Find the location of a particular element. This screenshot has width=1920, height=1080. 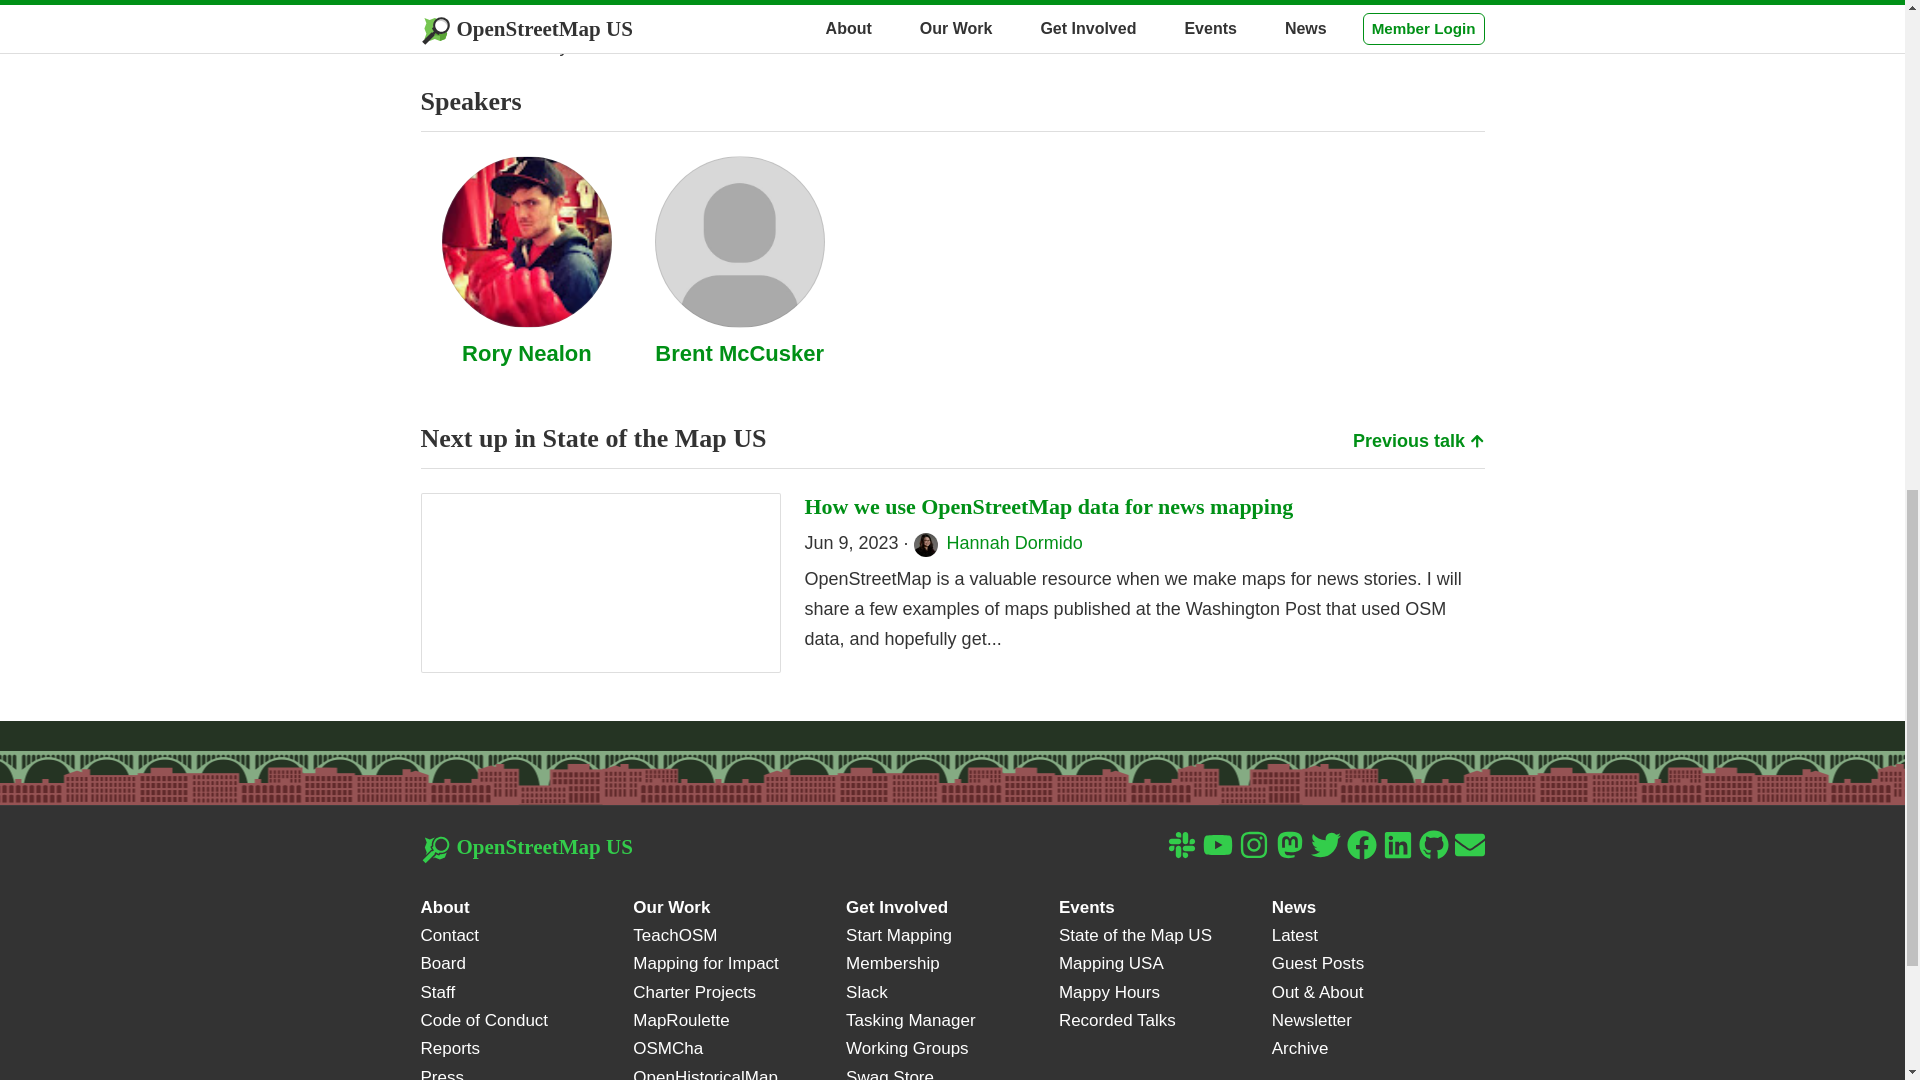

Rory Nealon is located at coordinates (526, 354).